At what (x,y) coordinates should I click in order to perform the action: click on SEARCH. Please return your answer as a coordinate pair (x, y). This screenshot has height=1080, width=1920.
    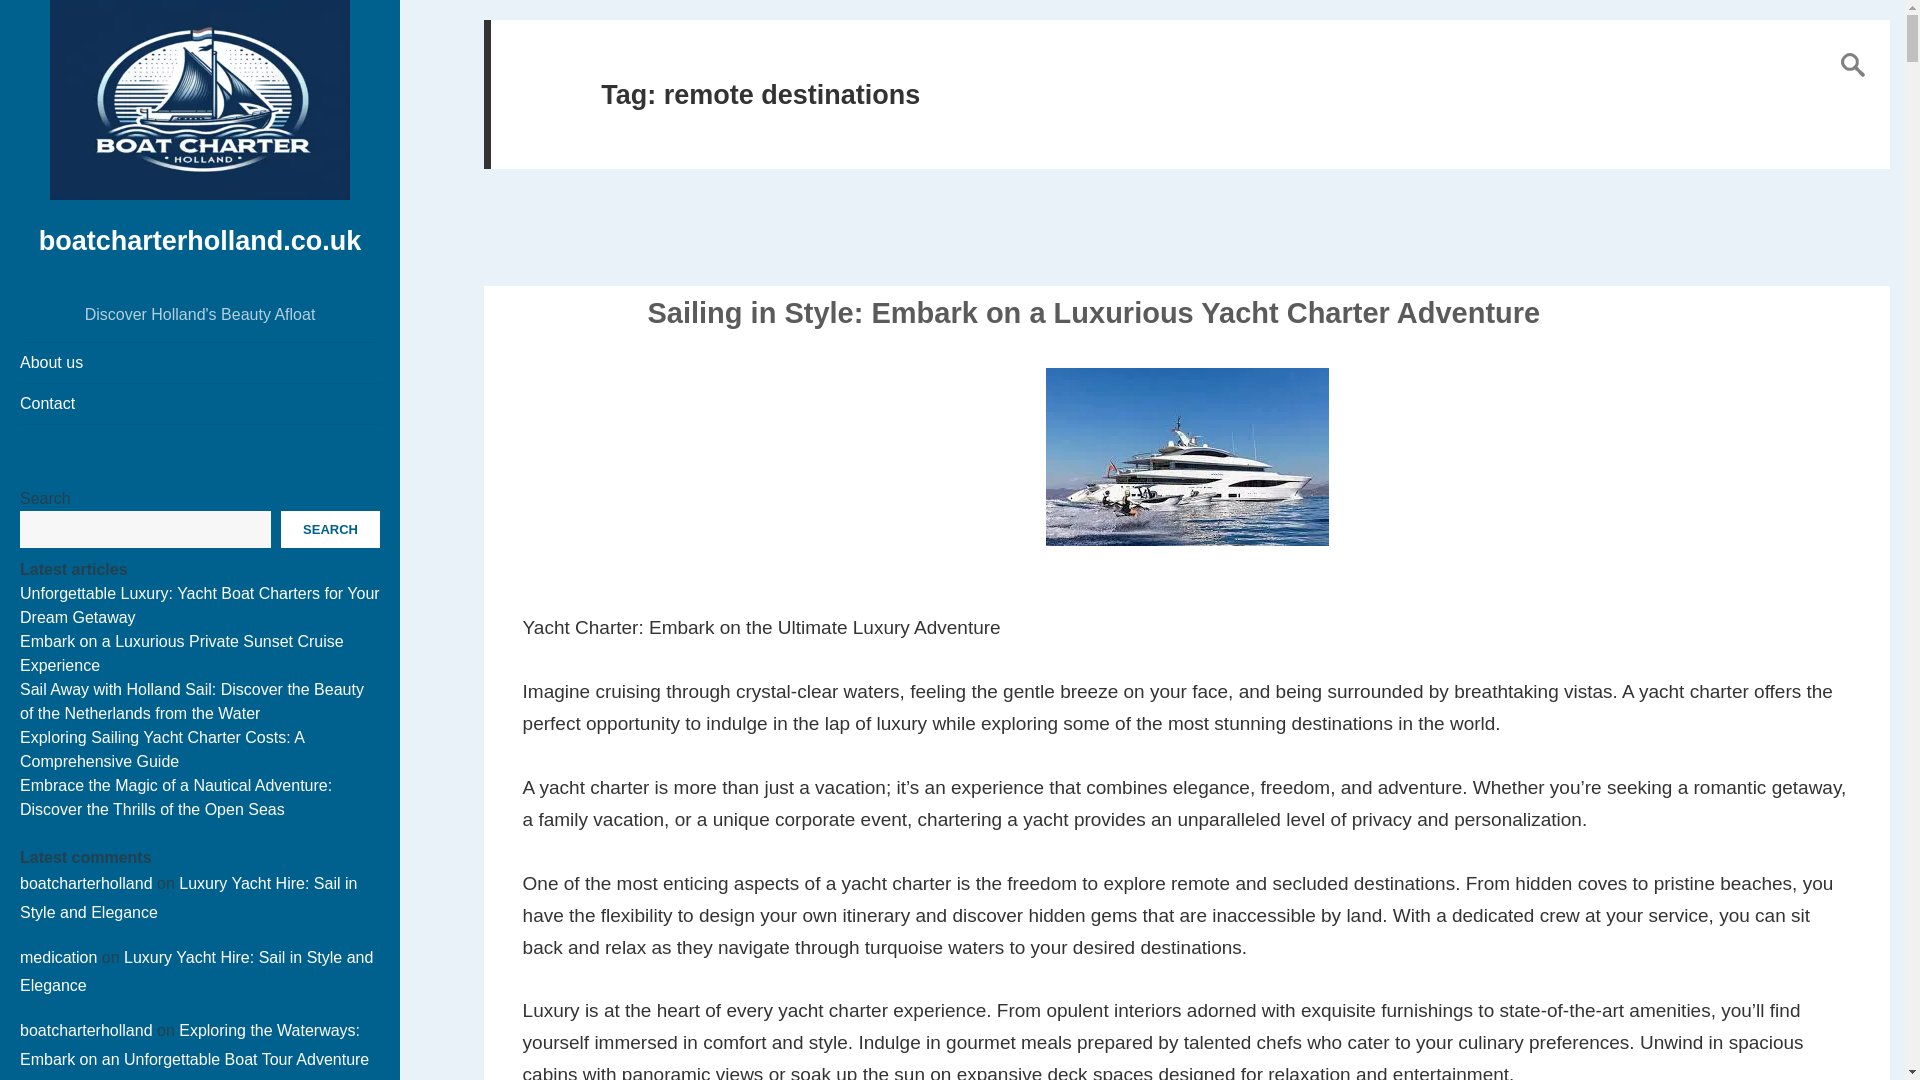
    Looking at the image, I should click on (330, 528).